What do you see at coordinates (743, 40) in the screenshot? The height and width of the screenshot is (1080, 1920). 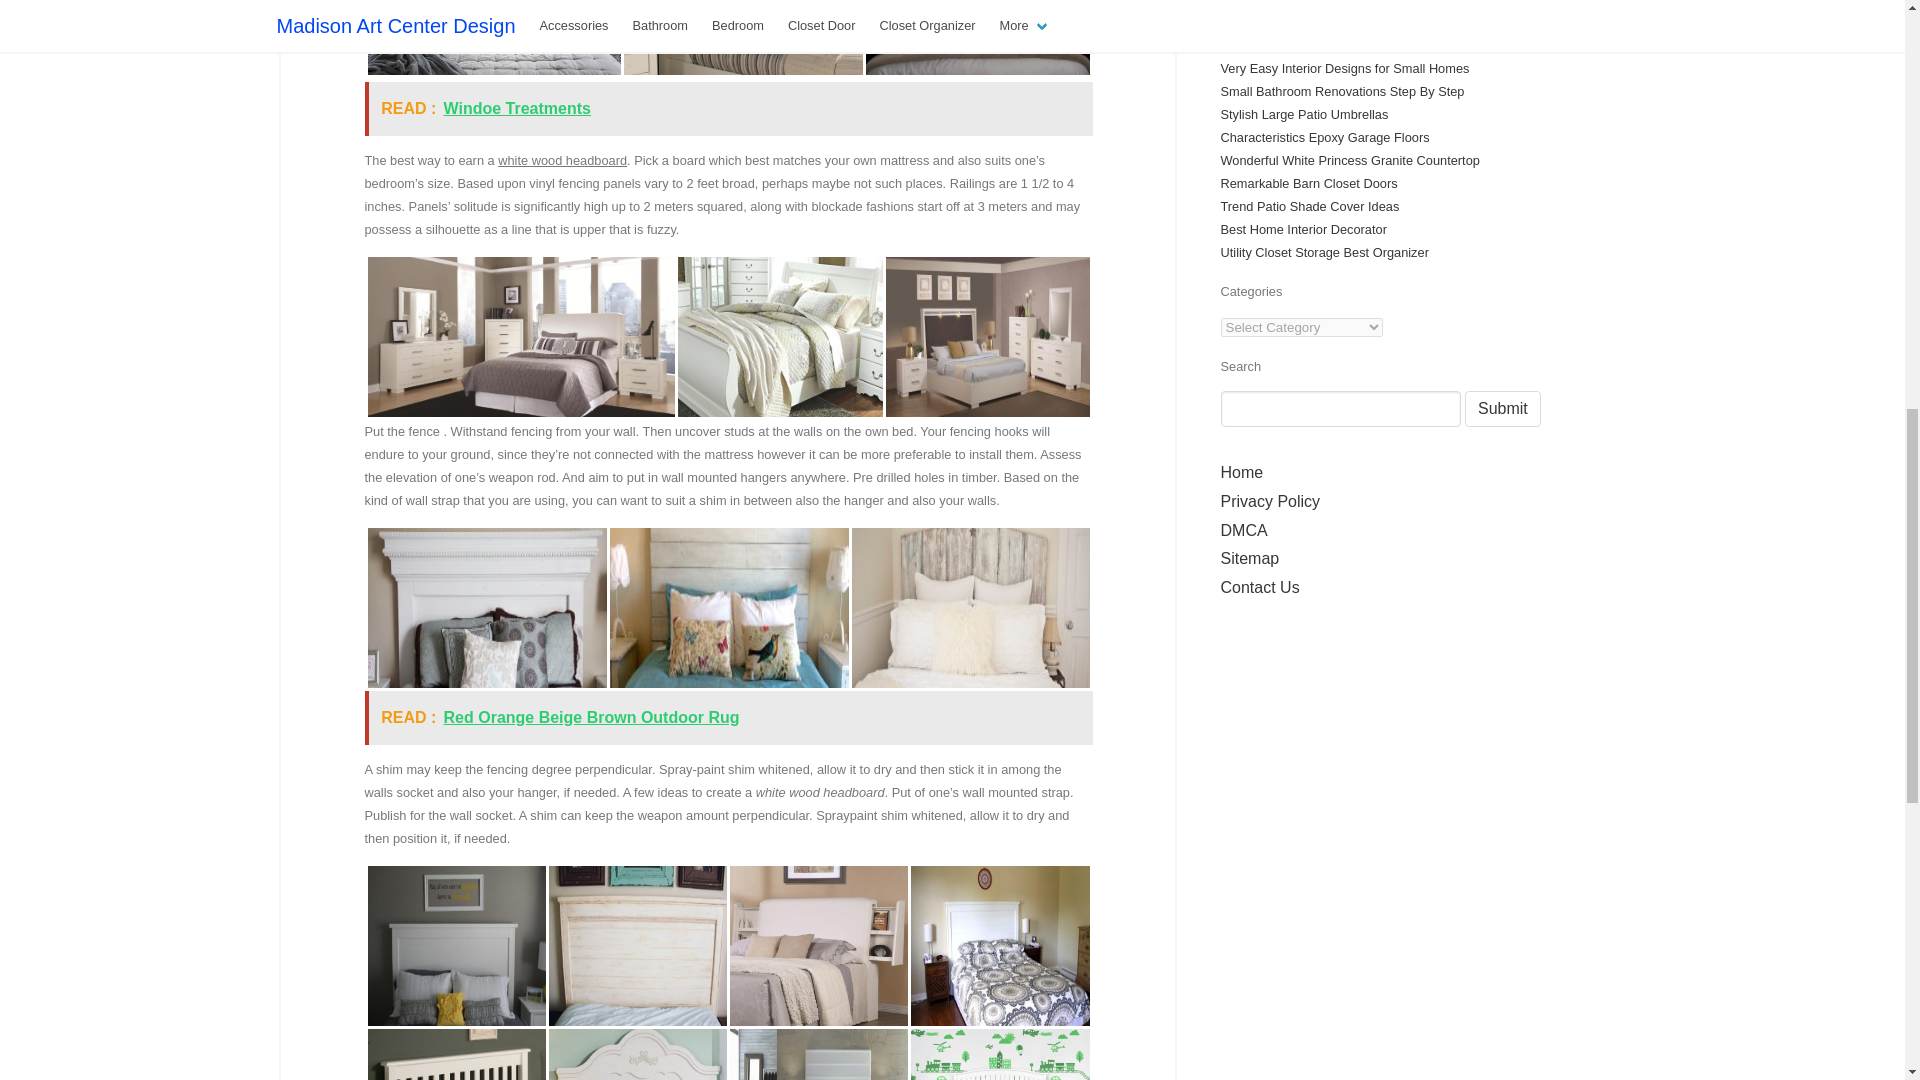 I see `White Wash Wood Headboard` at bounding box center [743, 40].